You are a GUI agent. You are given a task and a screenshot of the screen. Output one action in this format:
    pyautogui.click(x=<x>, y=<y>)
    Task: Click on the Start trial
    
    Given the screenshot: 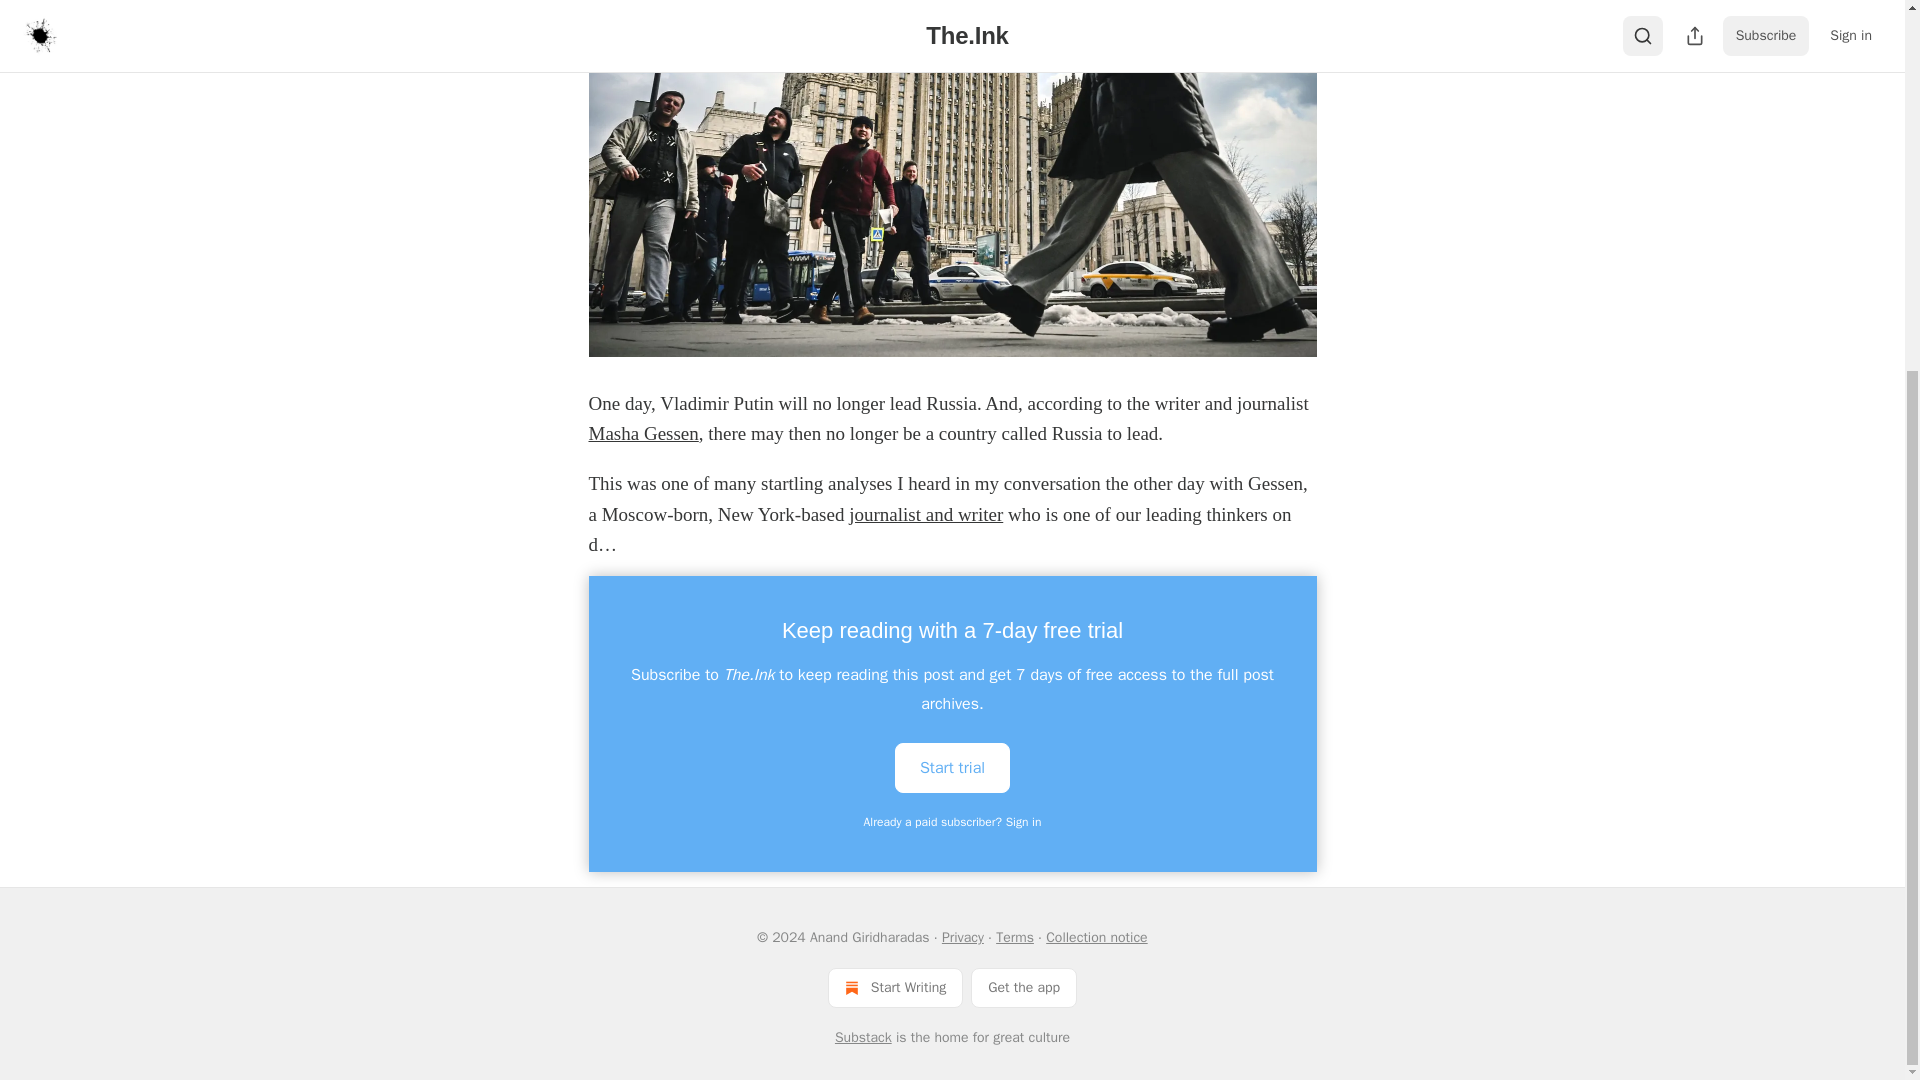 What is the action you would take?
    pyautogui.click(x=952, y=768)
    